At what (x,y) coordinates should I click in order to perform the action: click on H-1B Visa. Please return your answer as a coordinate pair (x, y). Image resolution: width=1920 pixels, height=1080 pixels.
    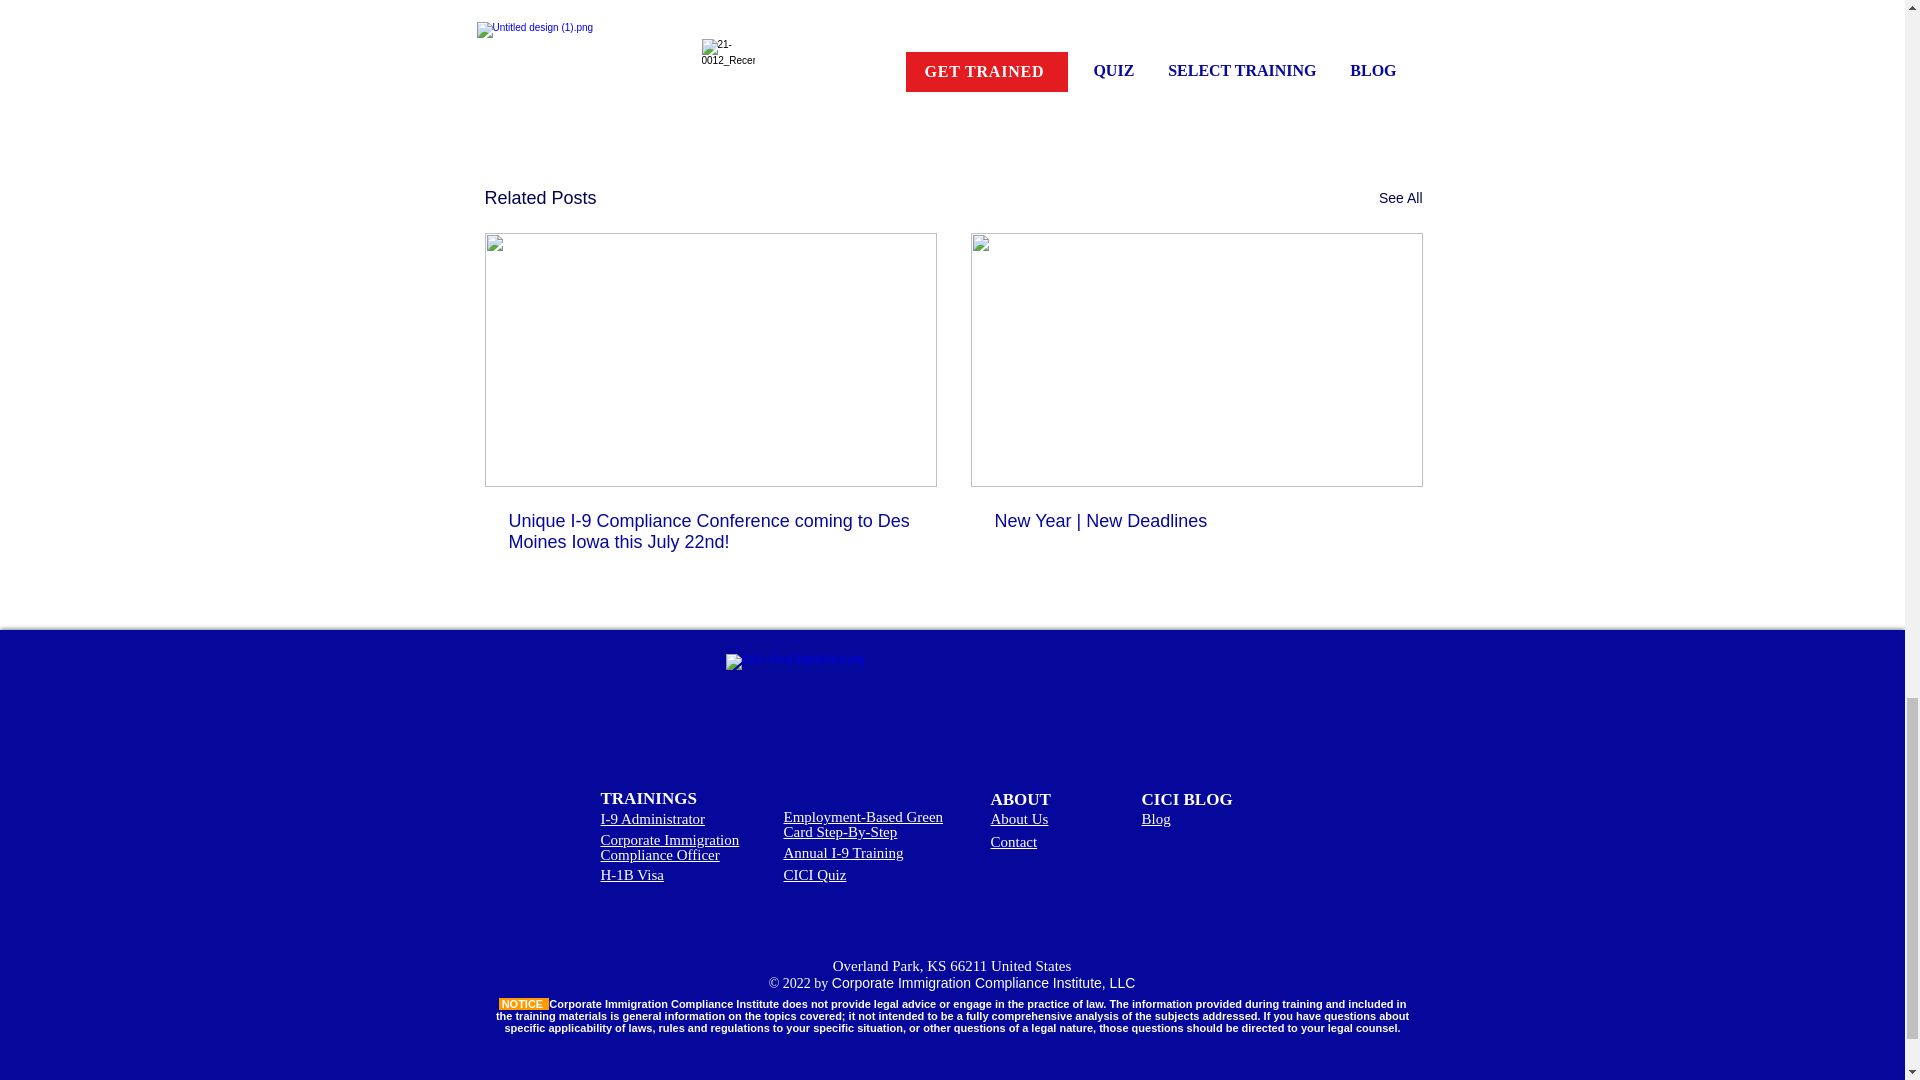
    Looking at the image, I should click on (630, 875).